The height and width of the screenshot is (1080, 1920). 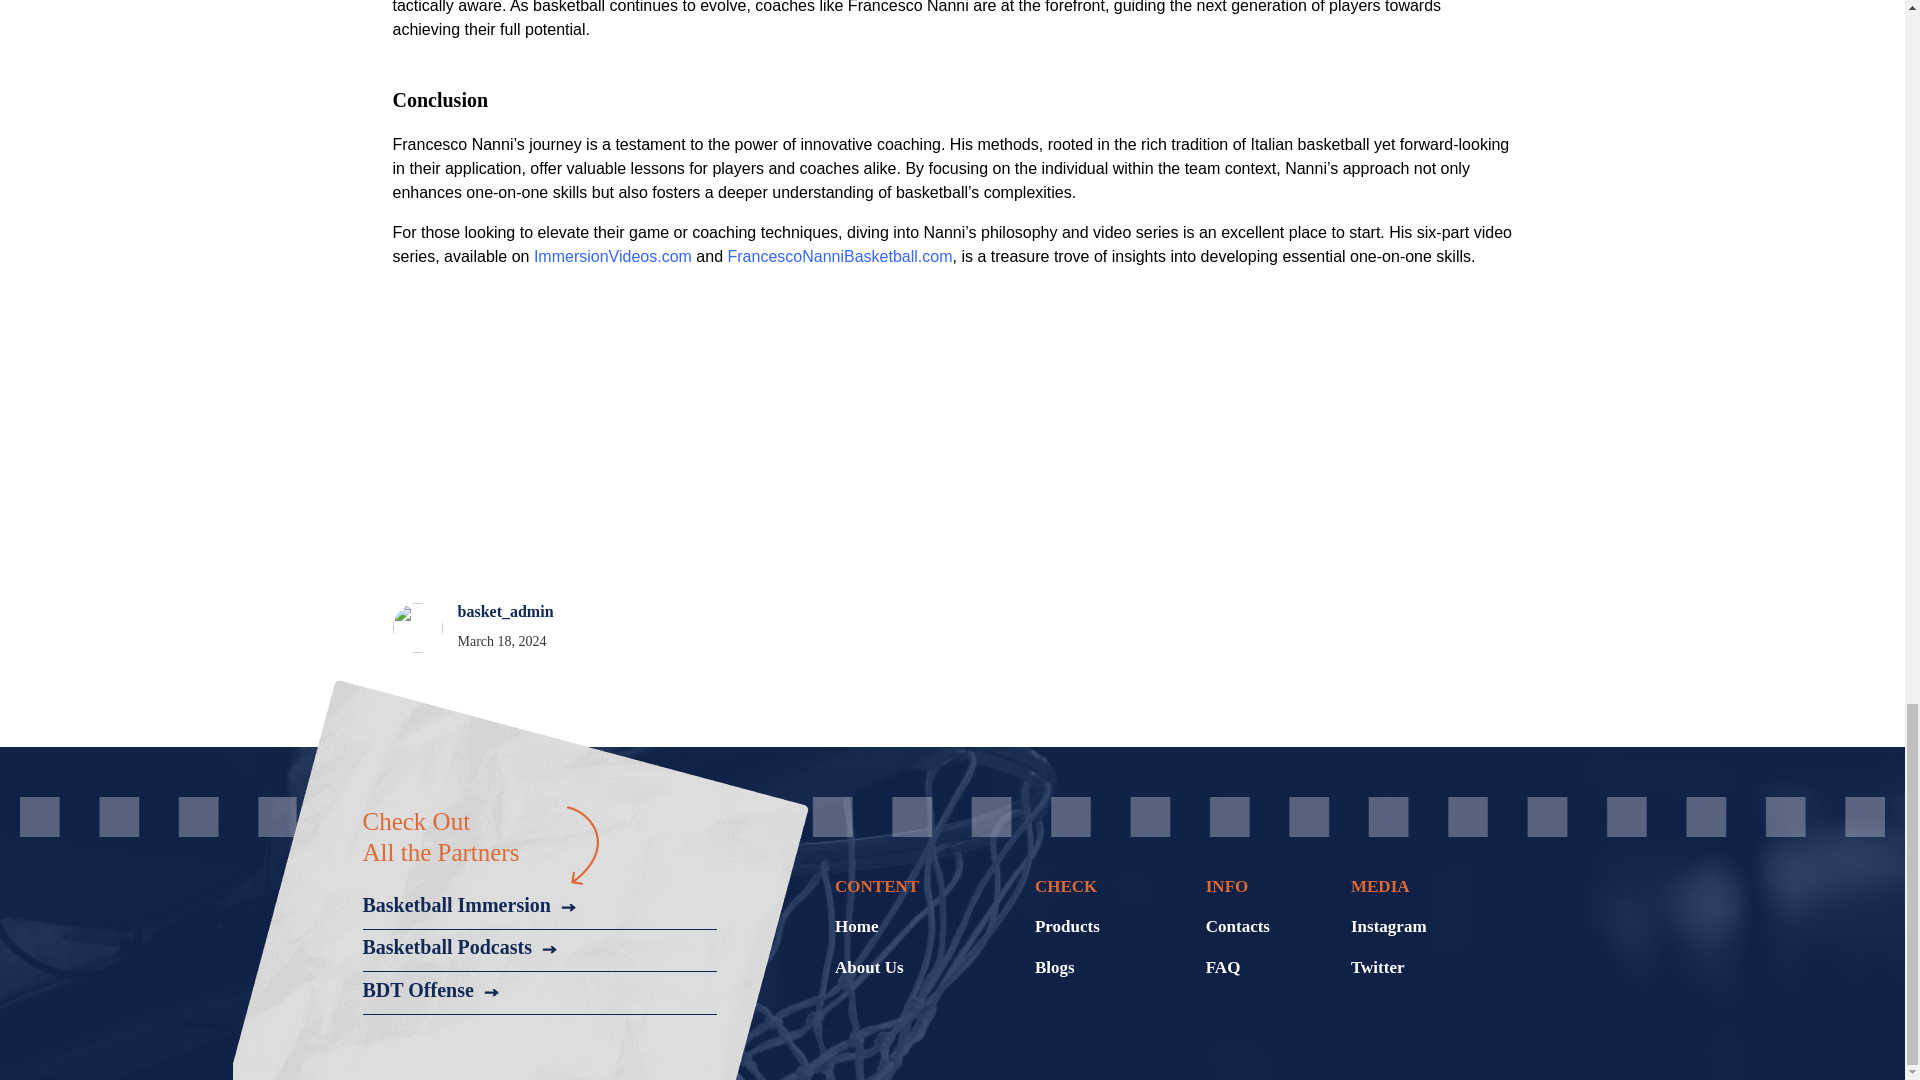 I want to click on About Us, so click(x=870, y=968).